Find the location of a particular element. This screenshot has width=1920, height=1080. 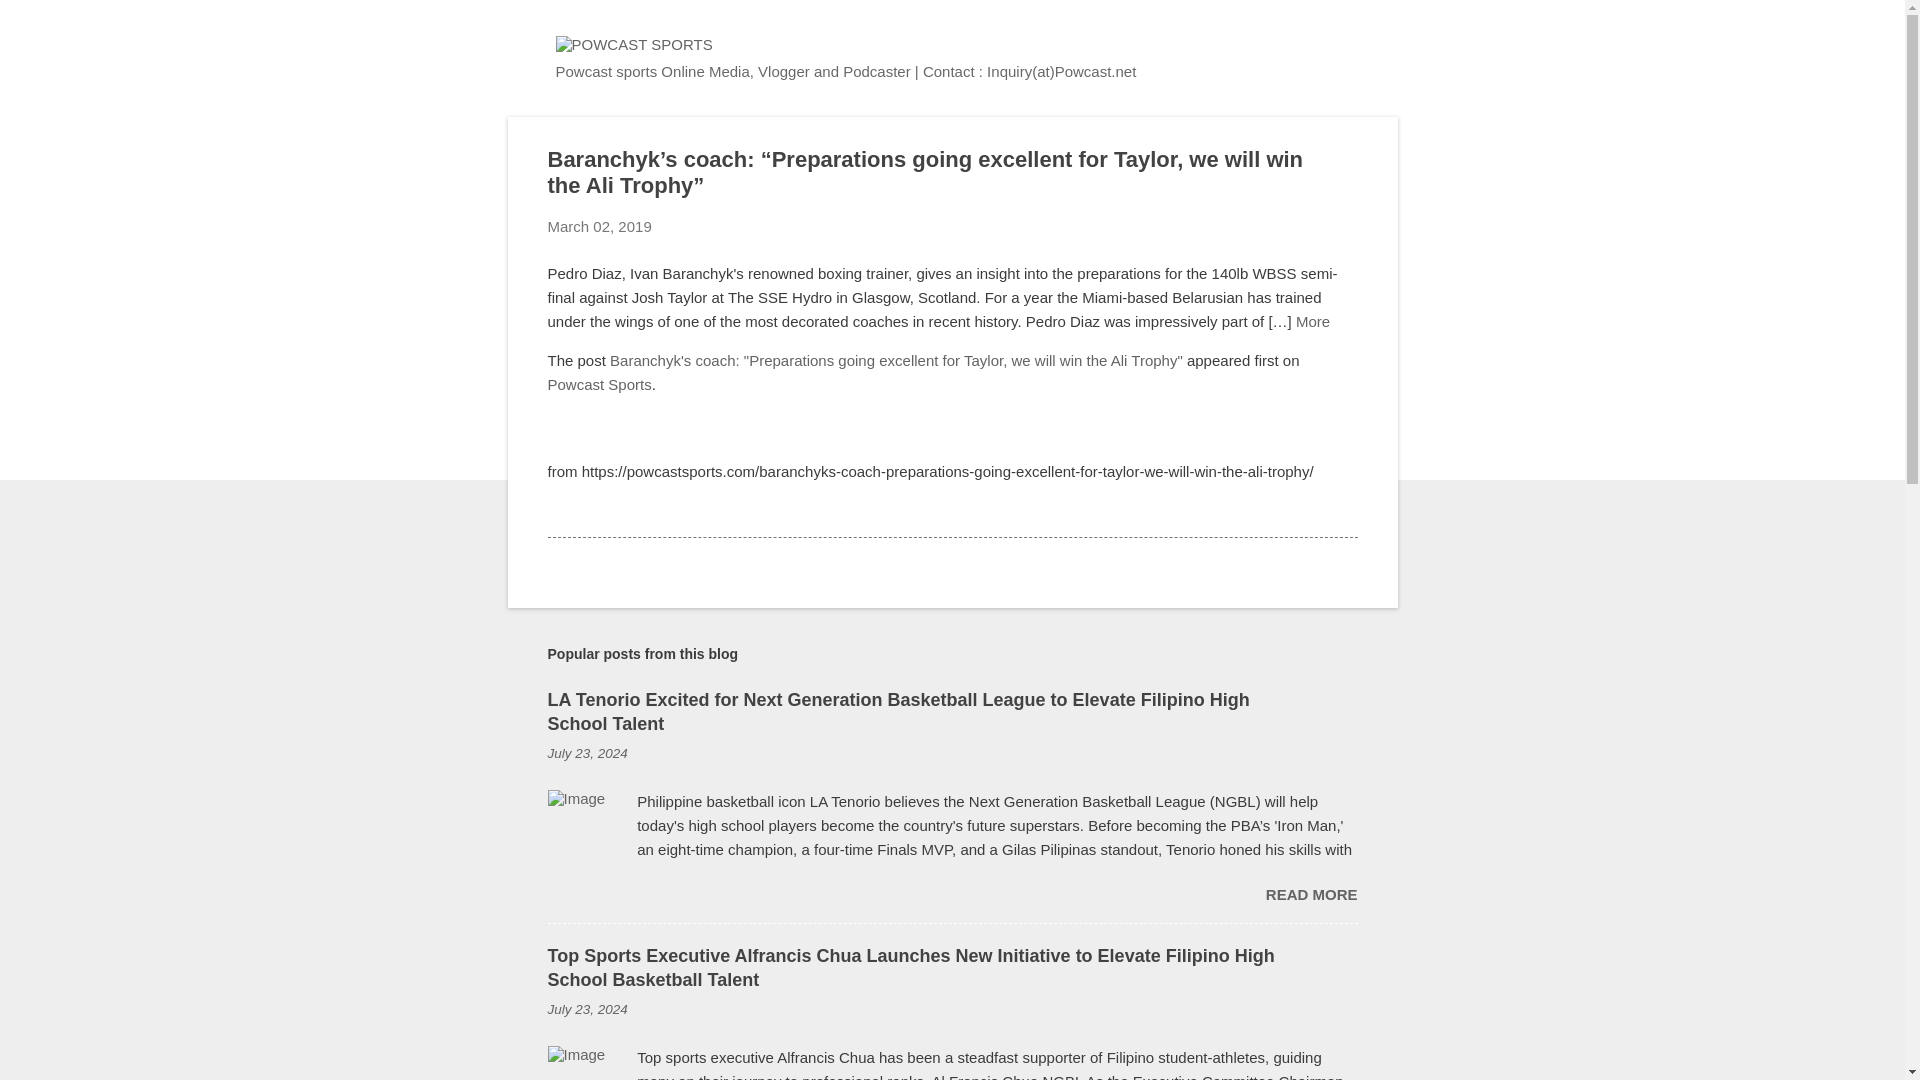

permanent link is located at coordinates (600, 226).